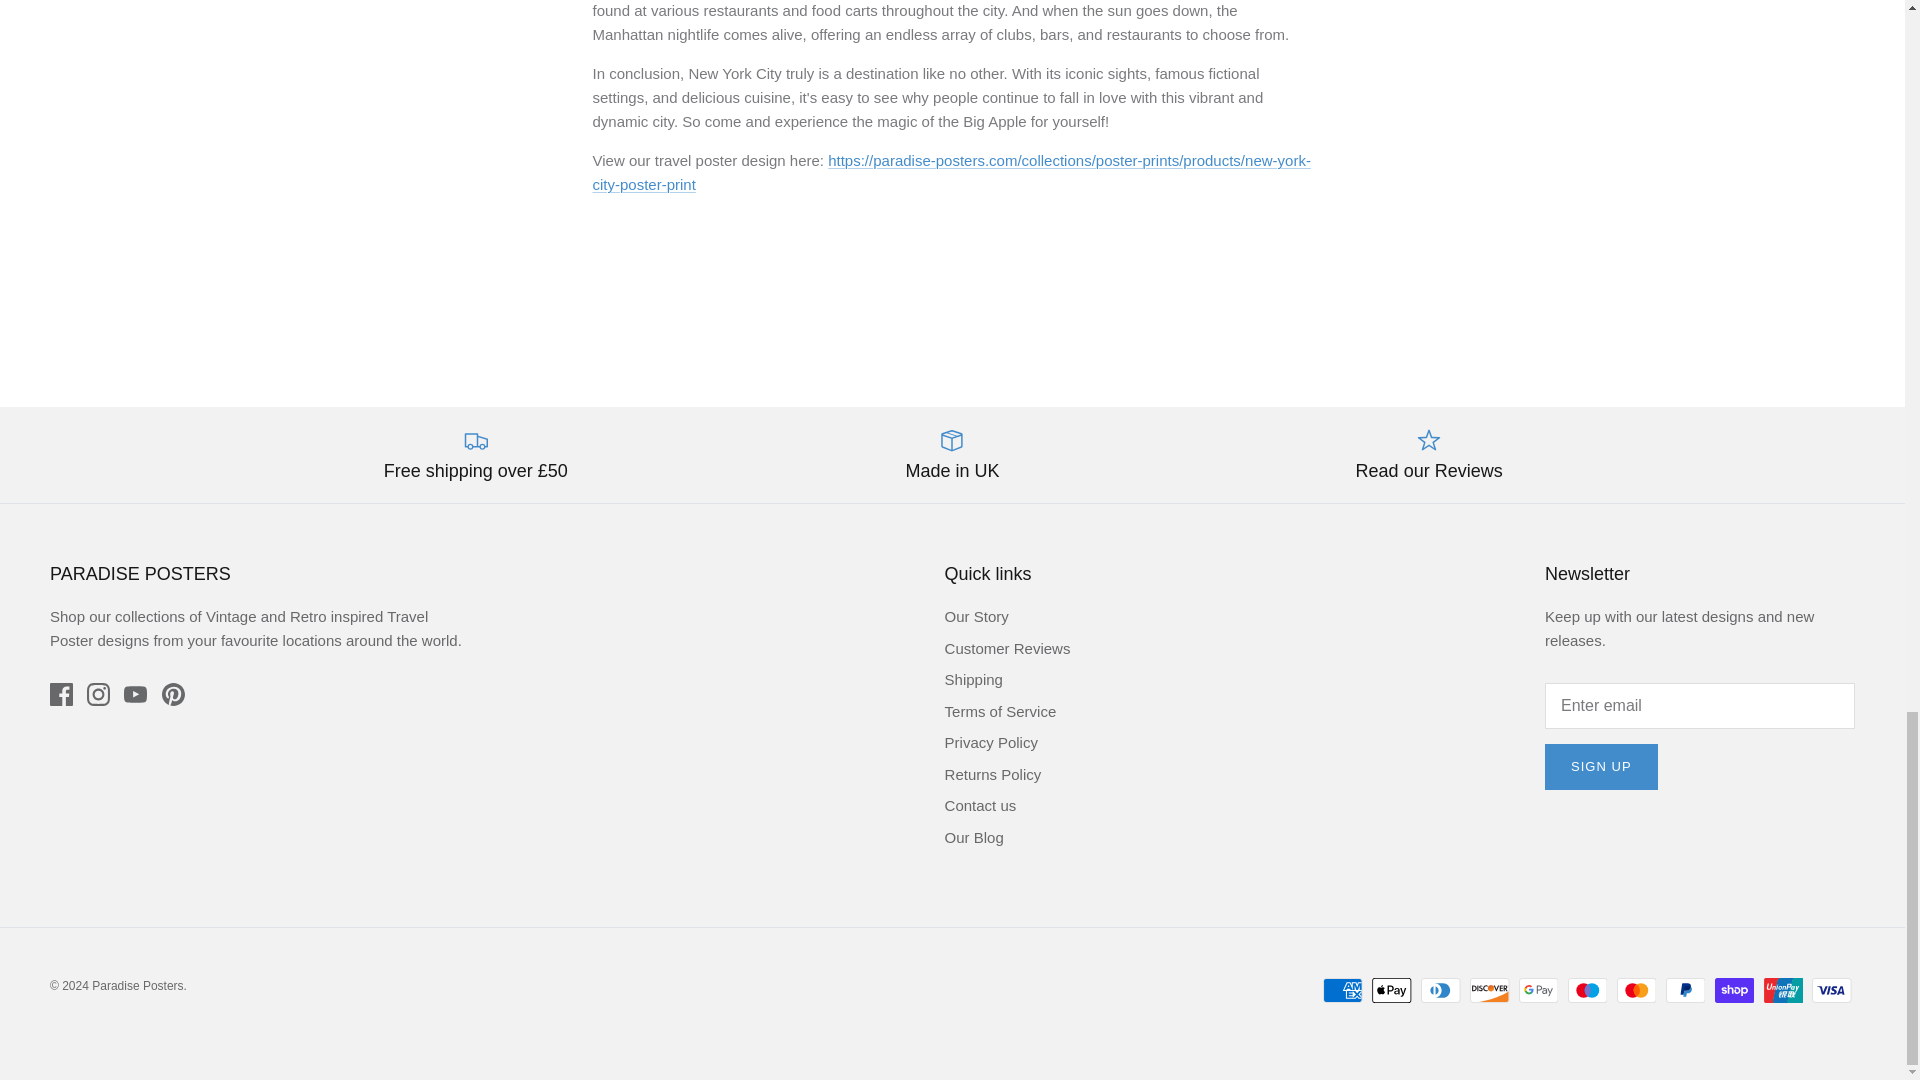 The height and width of the screenshot is (1080, 1920). I want to click on Apple Pay, so click(1392, 990).